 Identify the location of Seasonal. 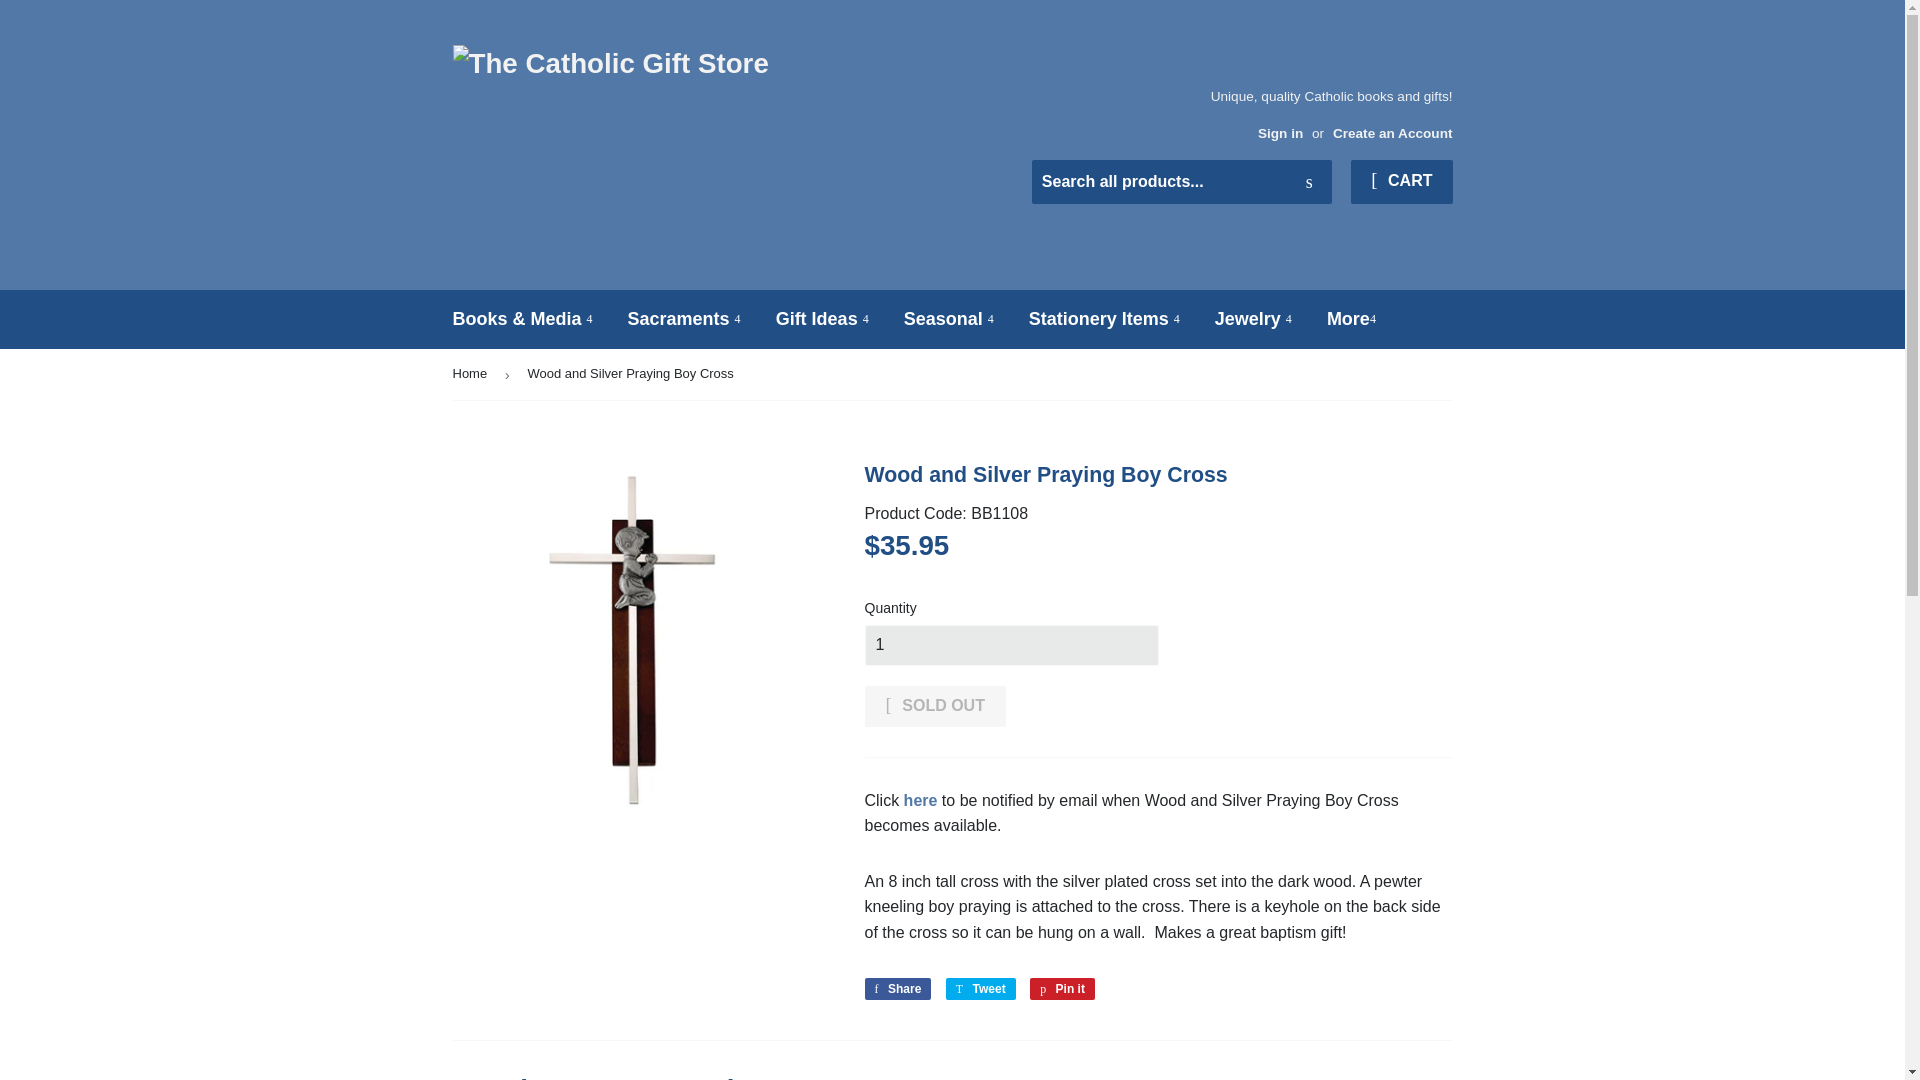
(948, 319).